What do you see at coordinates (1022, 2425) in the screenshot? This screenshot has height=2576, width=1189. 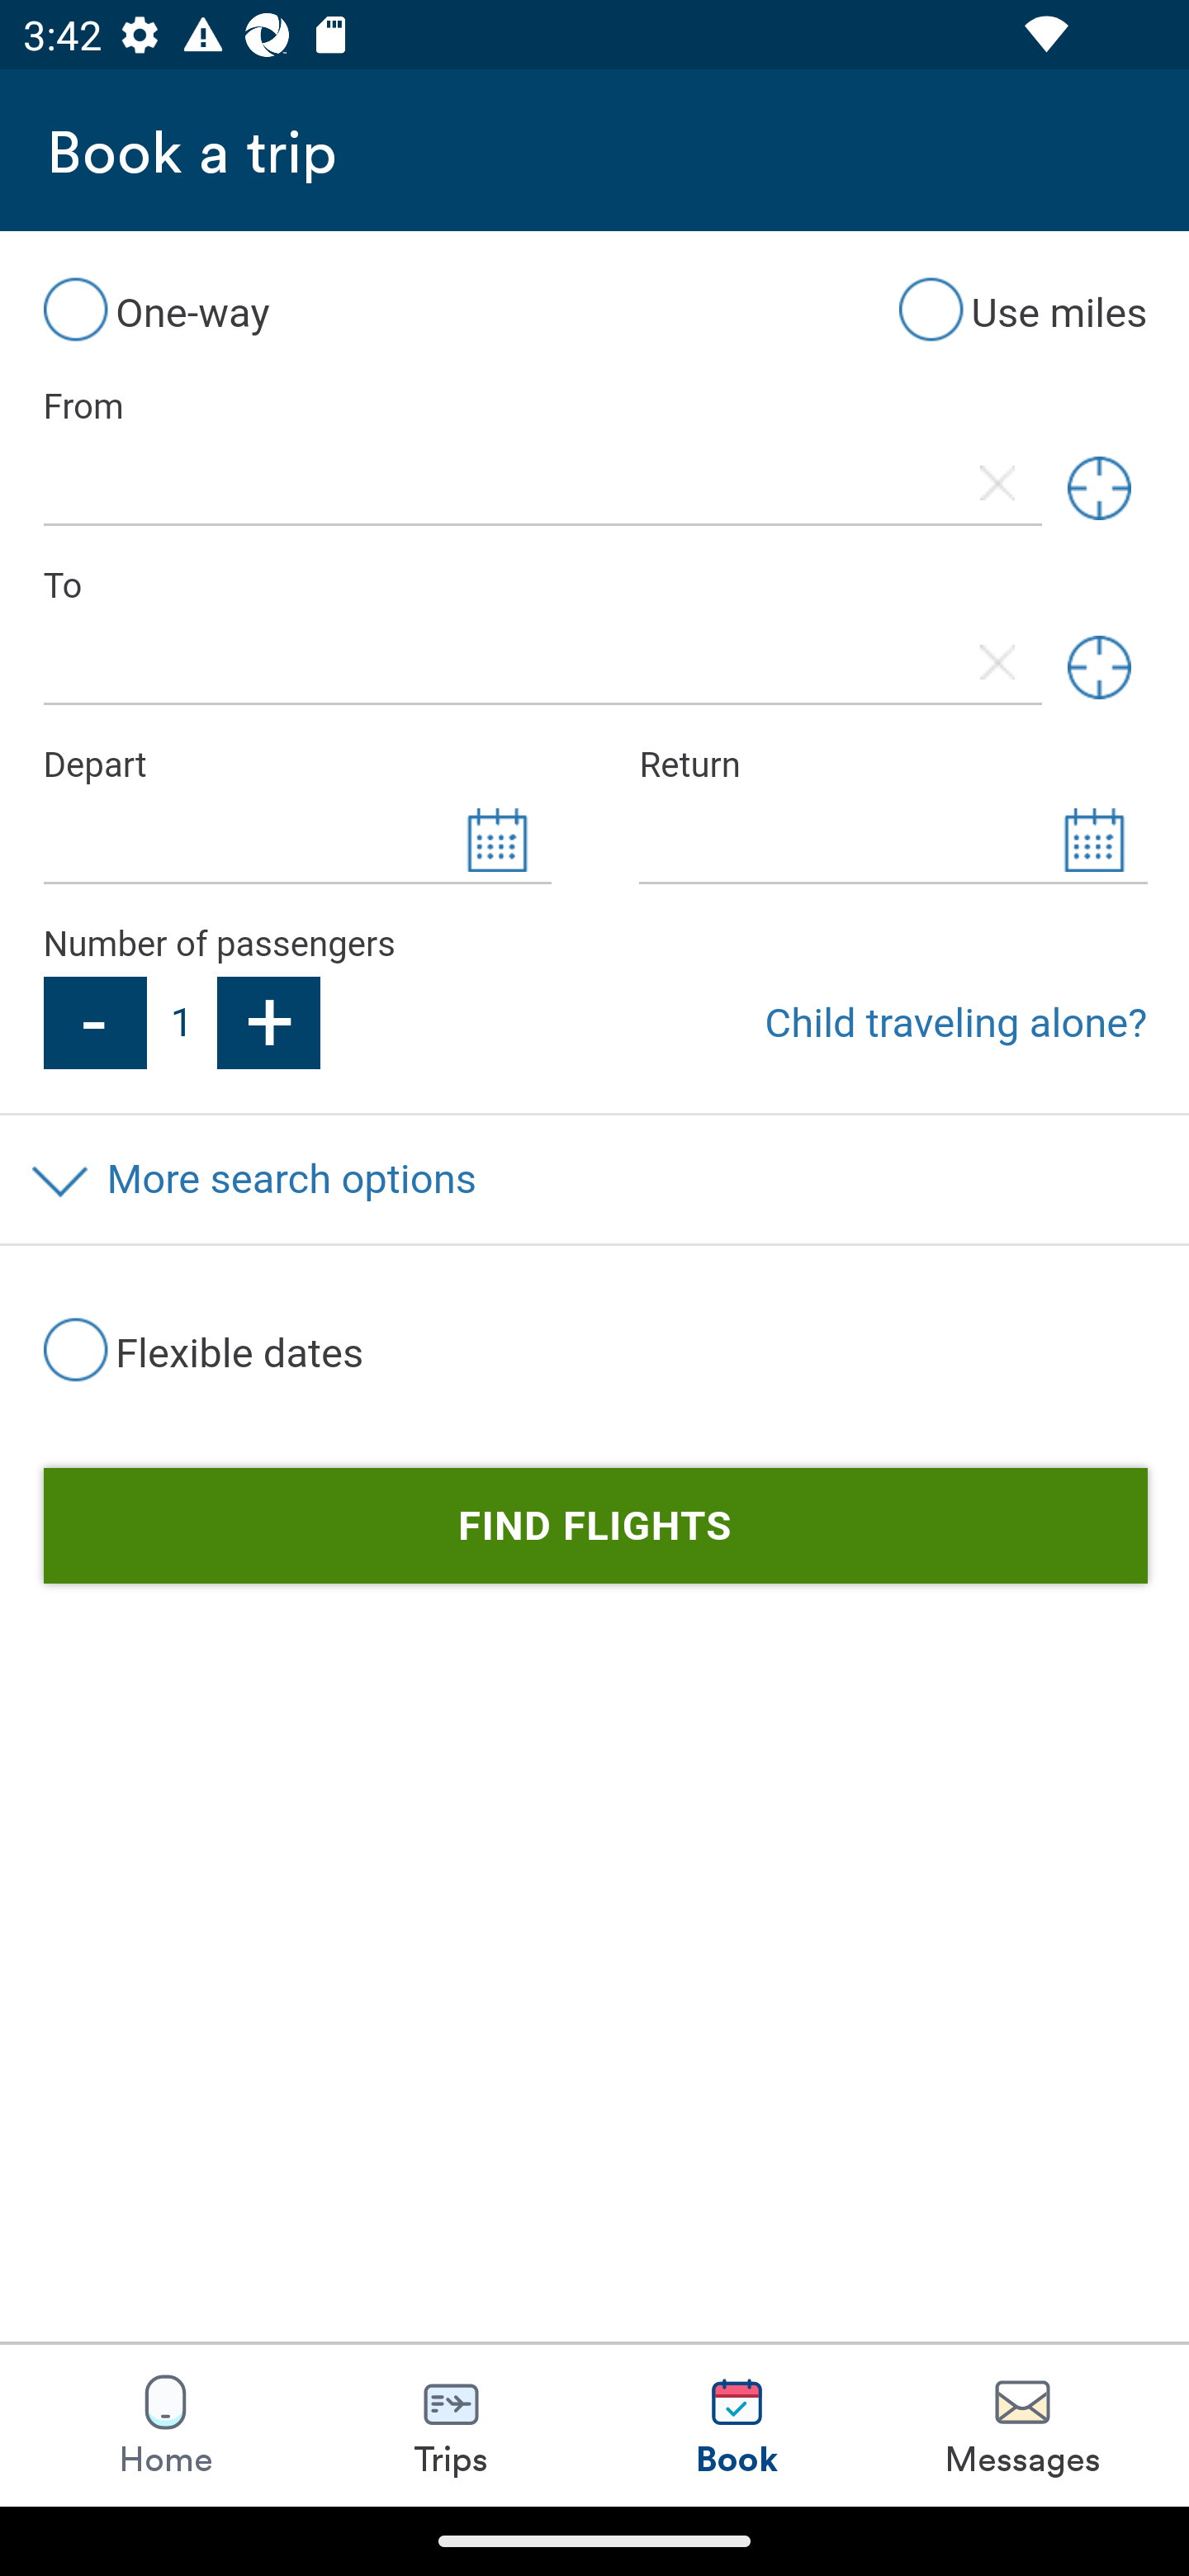 I see `Messages` at bounding box center [1022, 2425].